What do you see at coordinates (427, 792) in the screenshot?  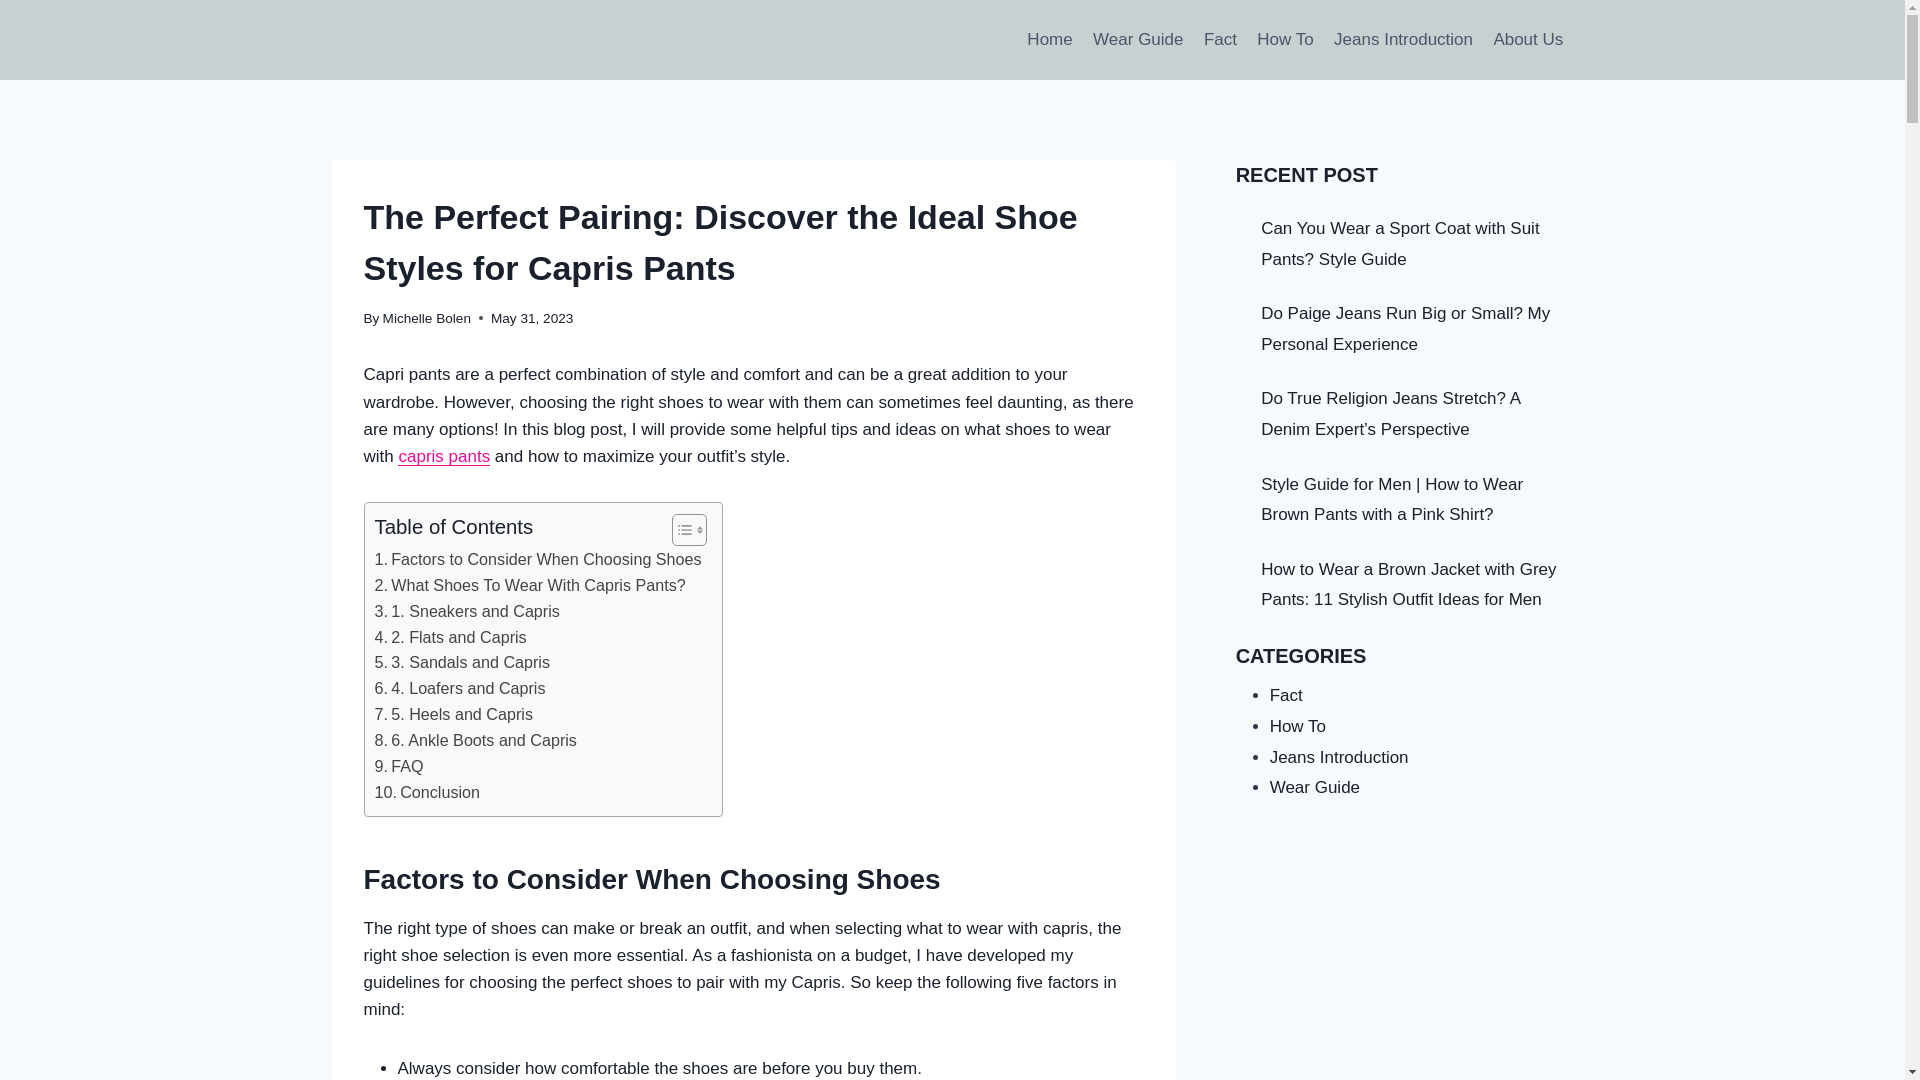 I see `Conclusion` at bounding box center [427, 792].